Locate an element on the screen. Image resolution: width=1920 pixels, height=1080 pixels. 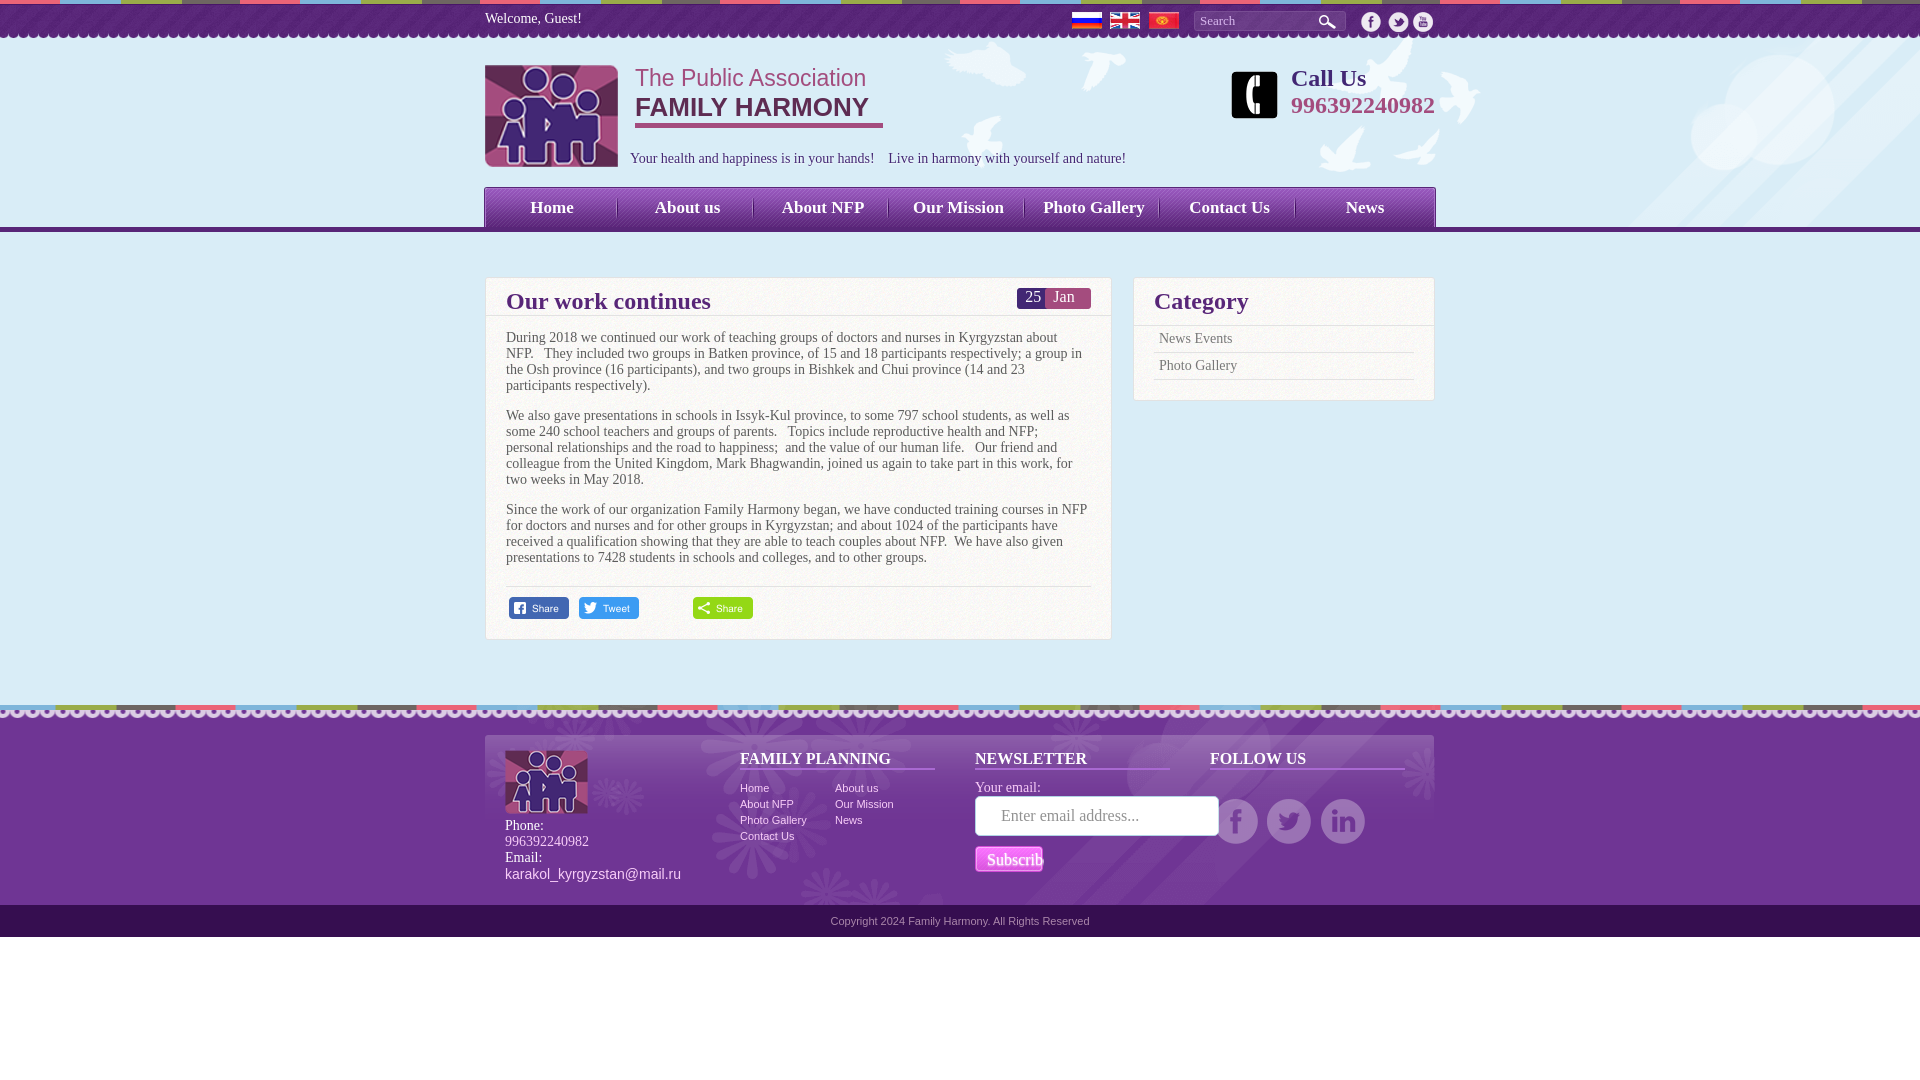
Our Mission is located at coordinates (772, 820).